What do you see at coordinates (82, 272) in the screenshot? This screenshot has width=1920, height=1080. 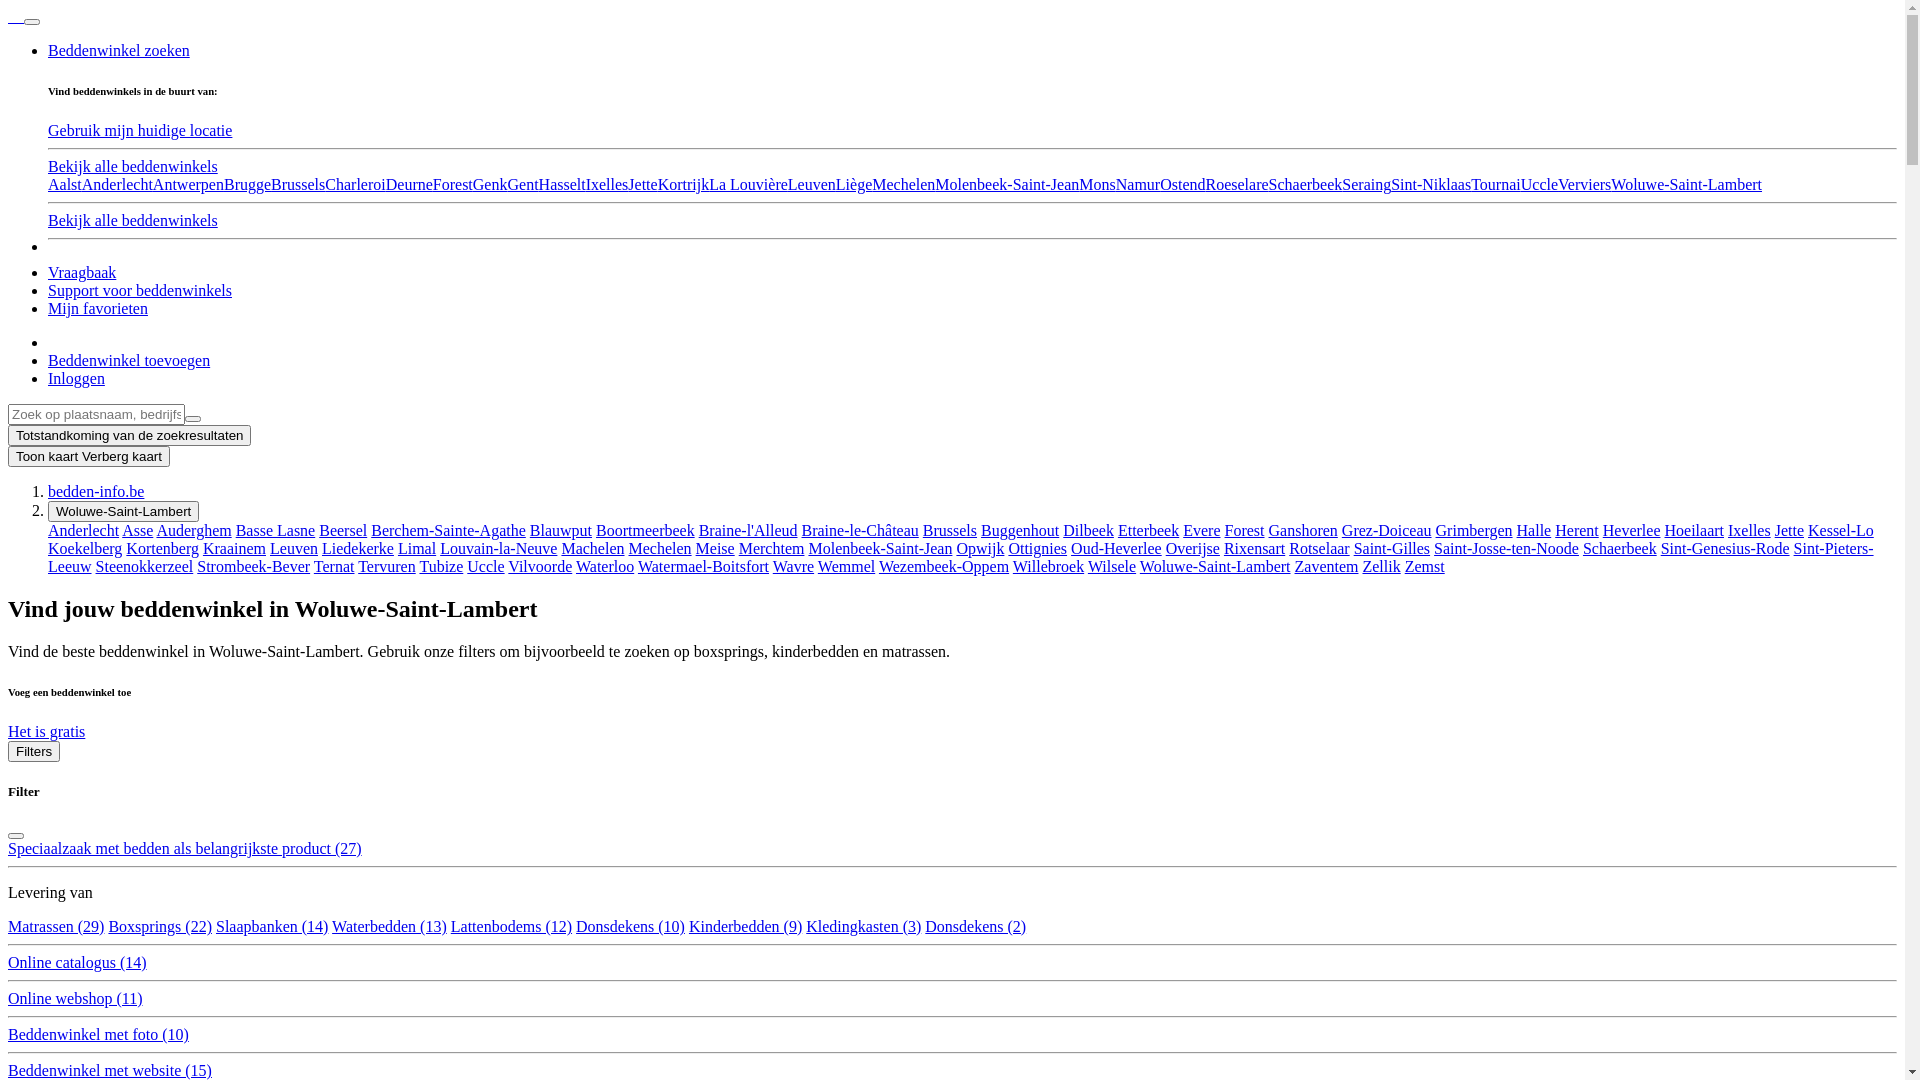 I see `Vraagbaak` at bounding box center [82, 272].